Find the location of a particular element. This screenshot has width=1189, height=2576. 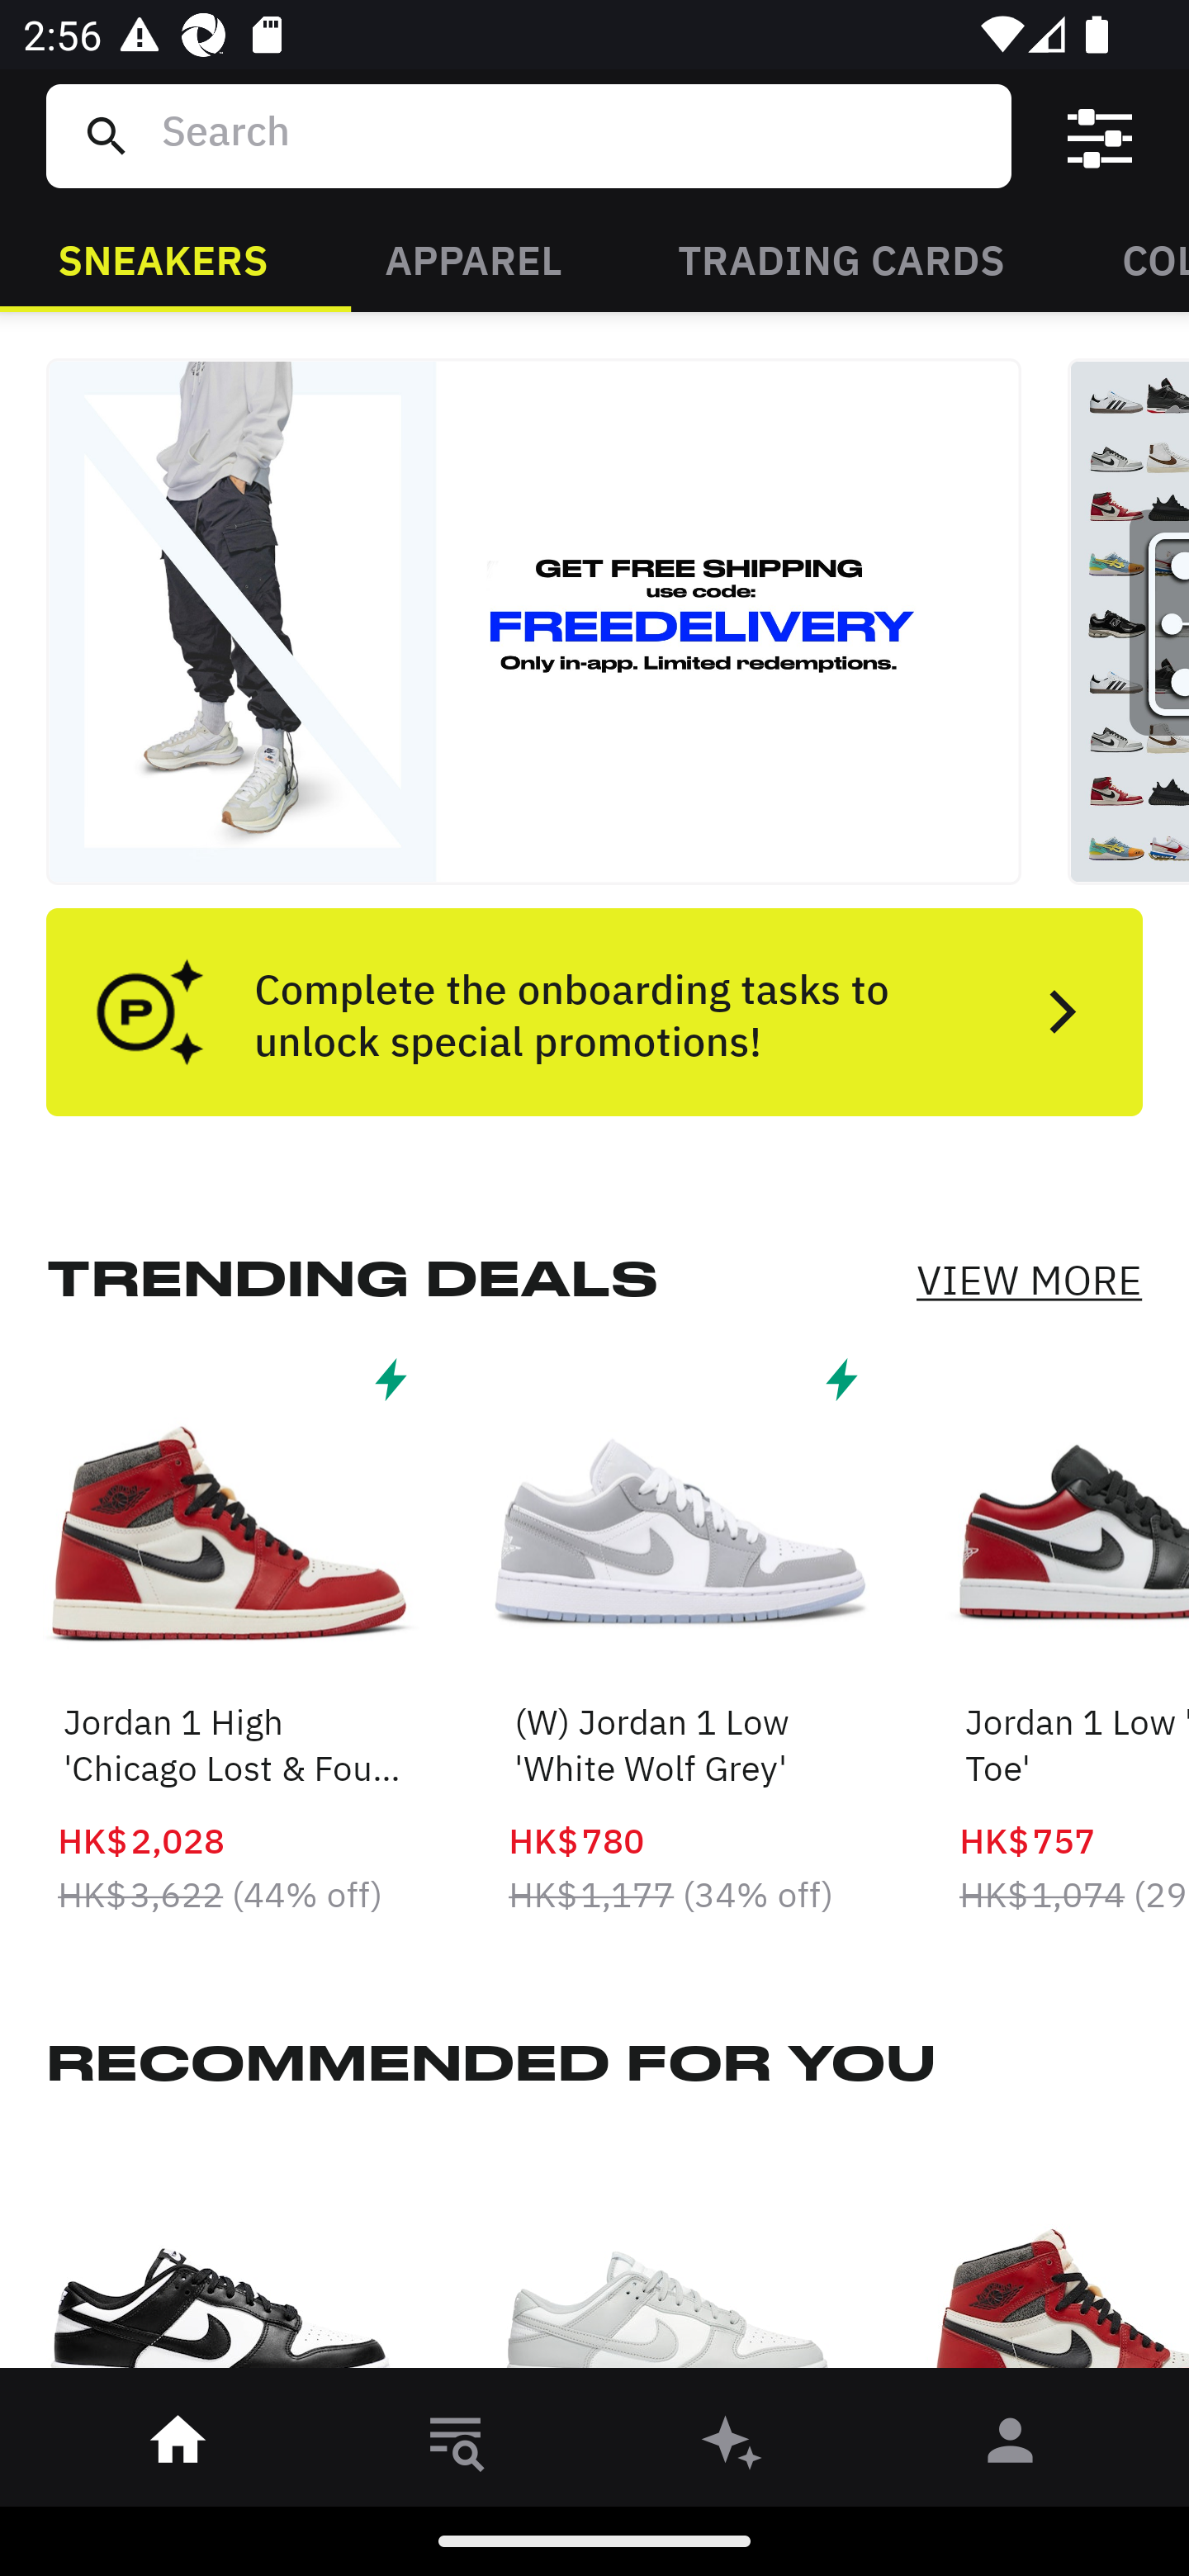

 is located at coordinates (1100, 136).